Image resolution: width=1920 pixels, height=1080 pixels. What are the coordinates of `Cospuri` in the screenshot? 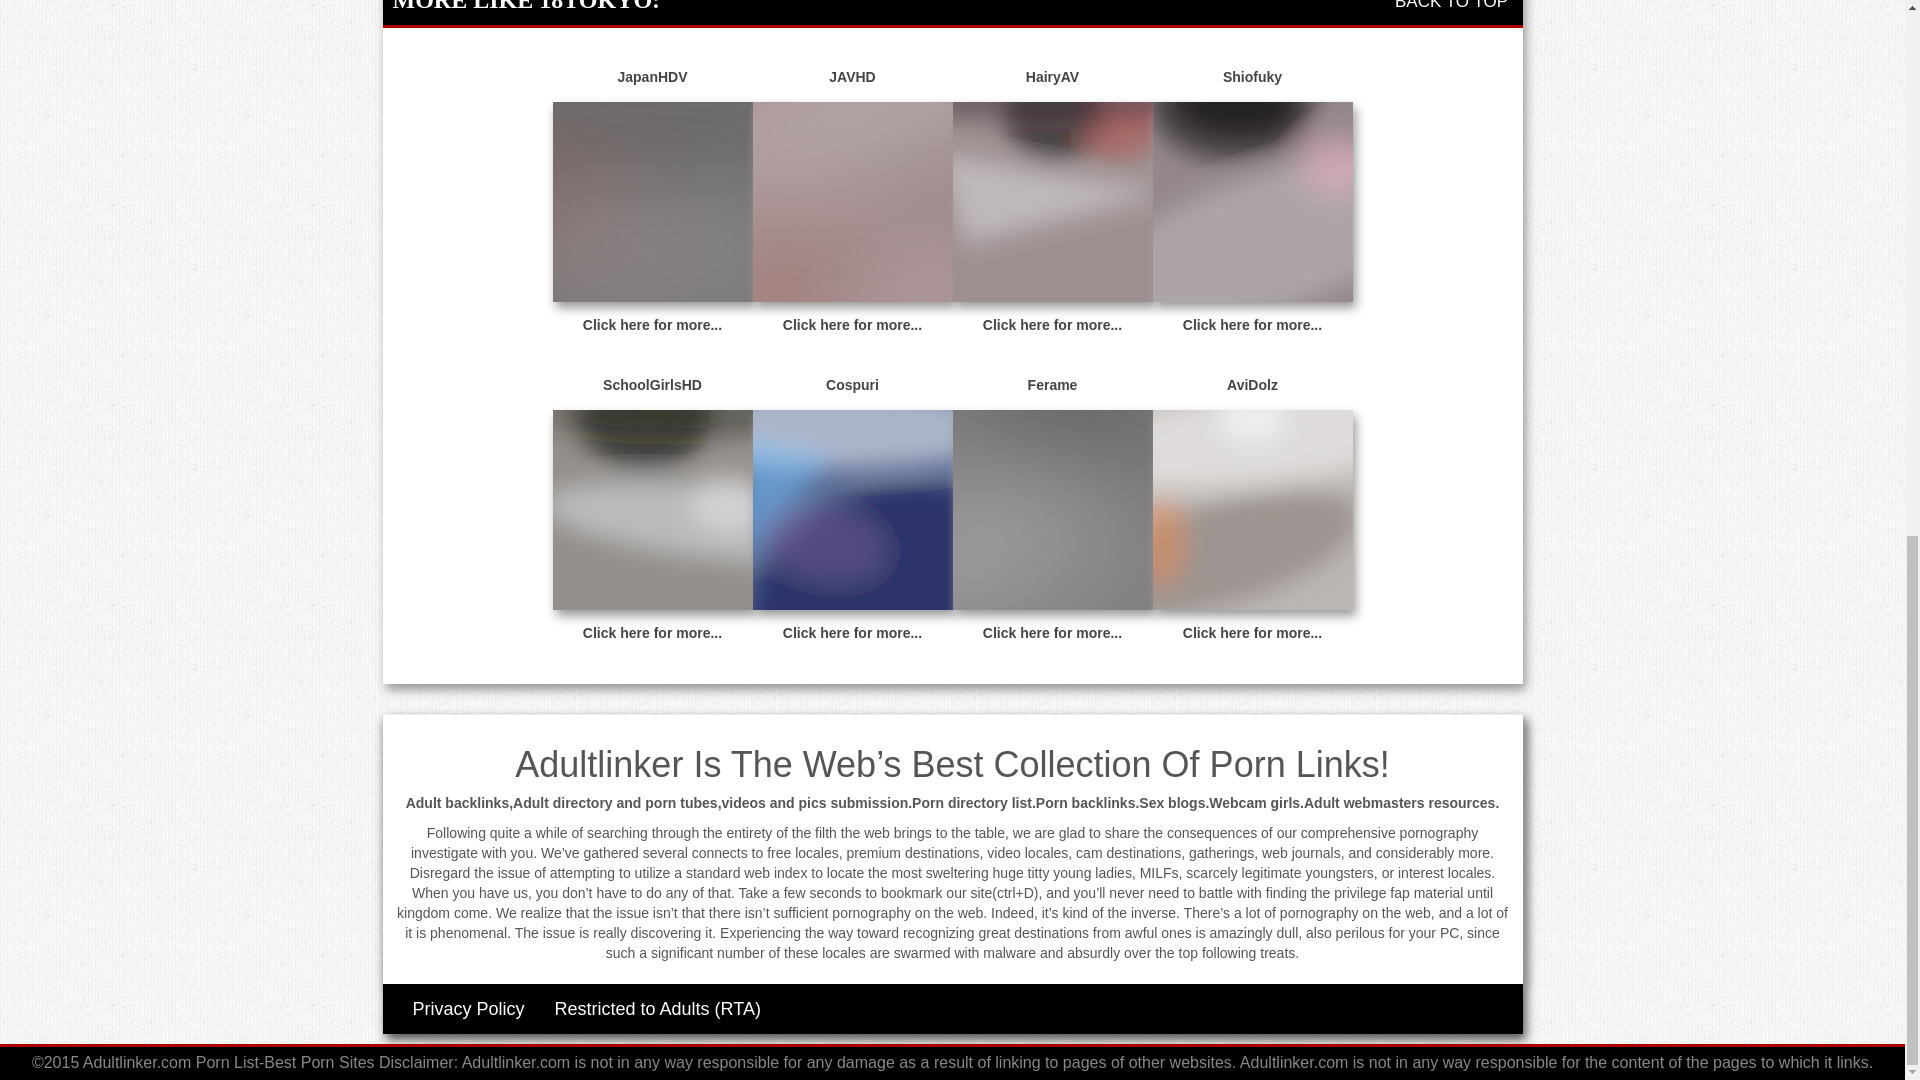 It's located at (852, 386).